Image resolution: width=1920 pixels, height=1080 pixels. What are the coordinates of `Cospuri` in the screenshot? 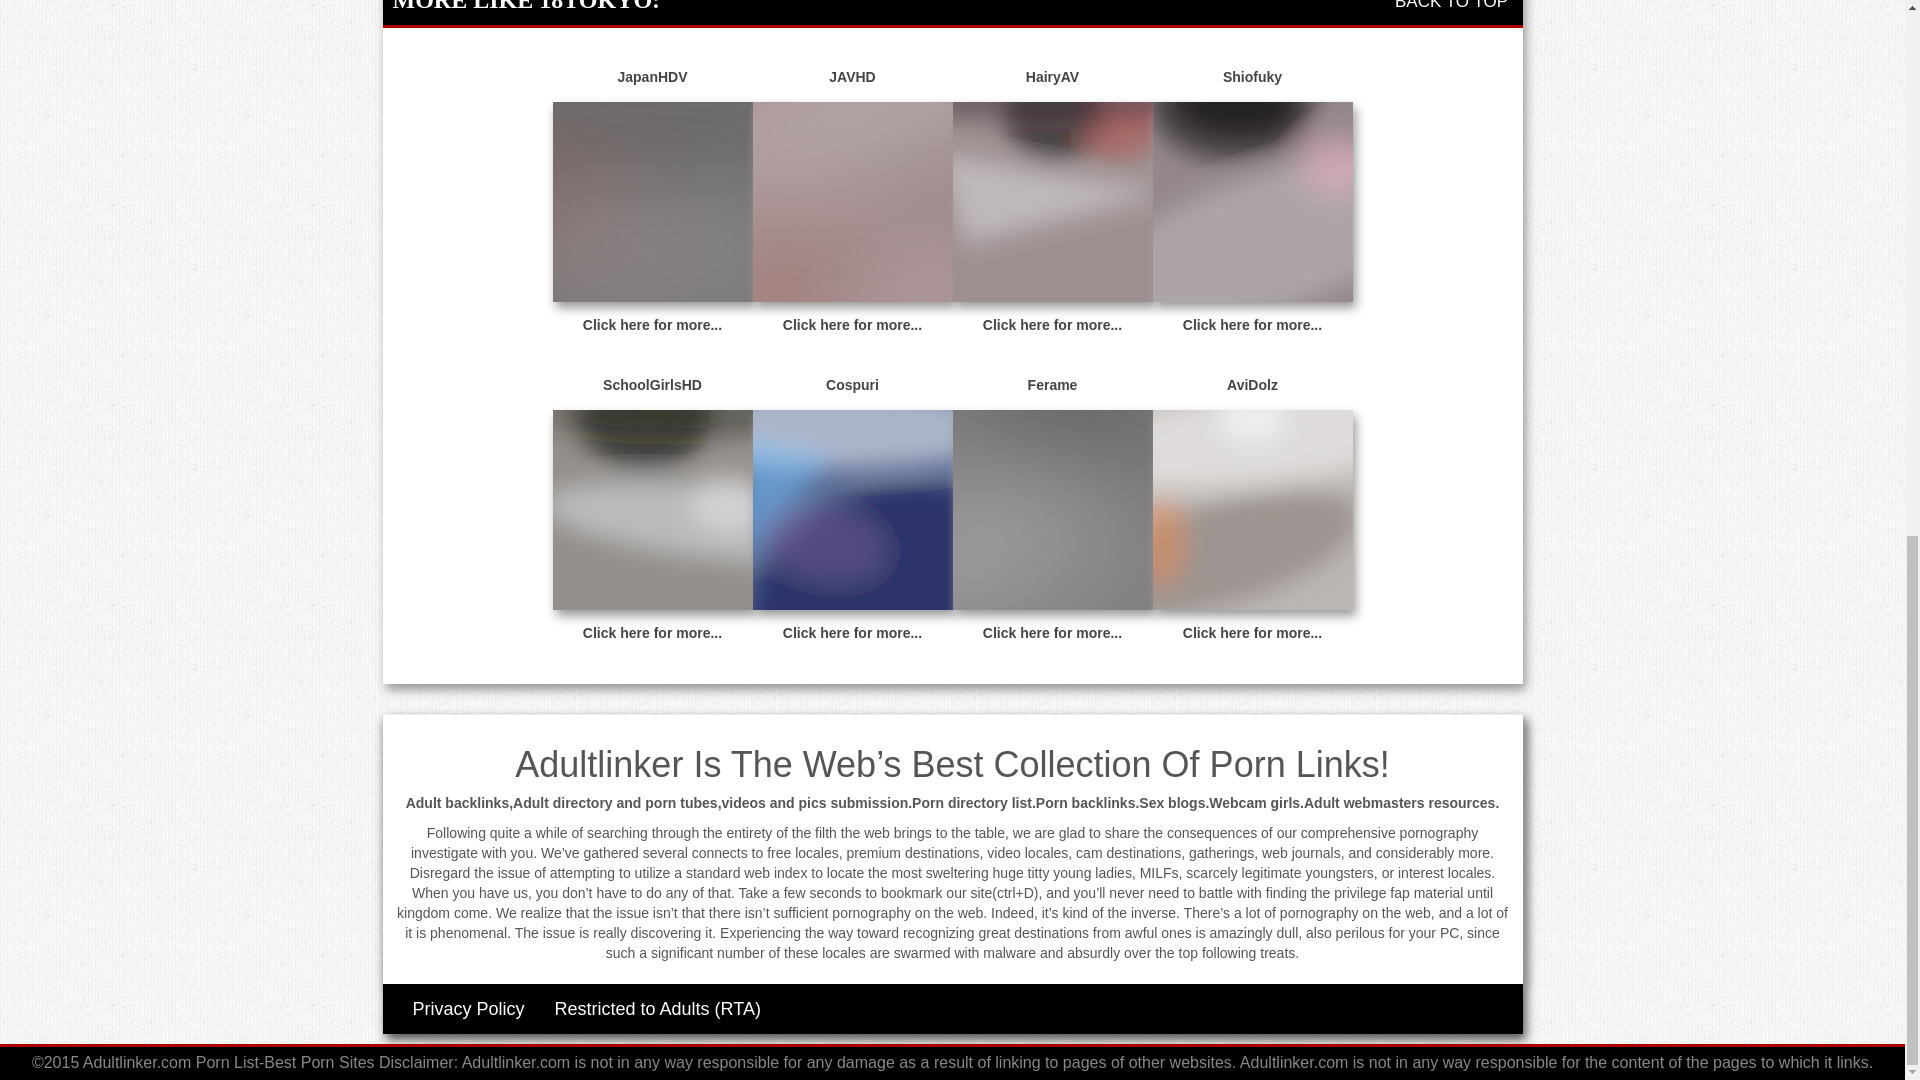 It's located at (852, 386).